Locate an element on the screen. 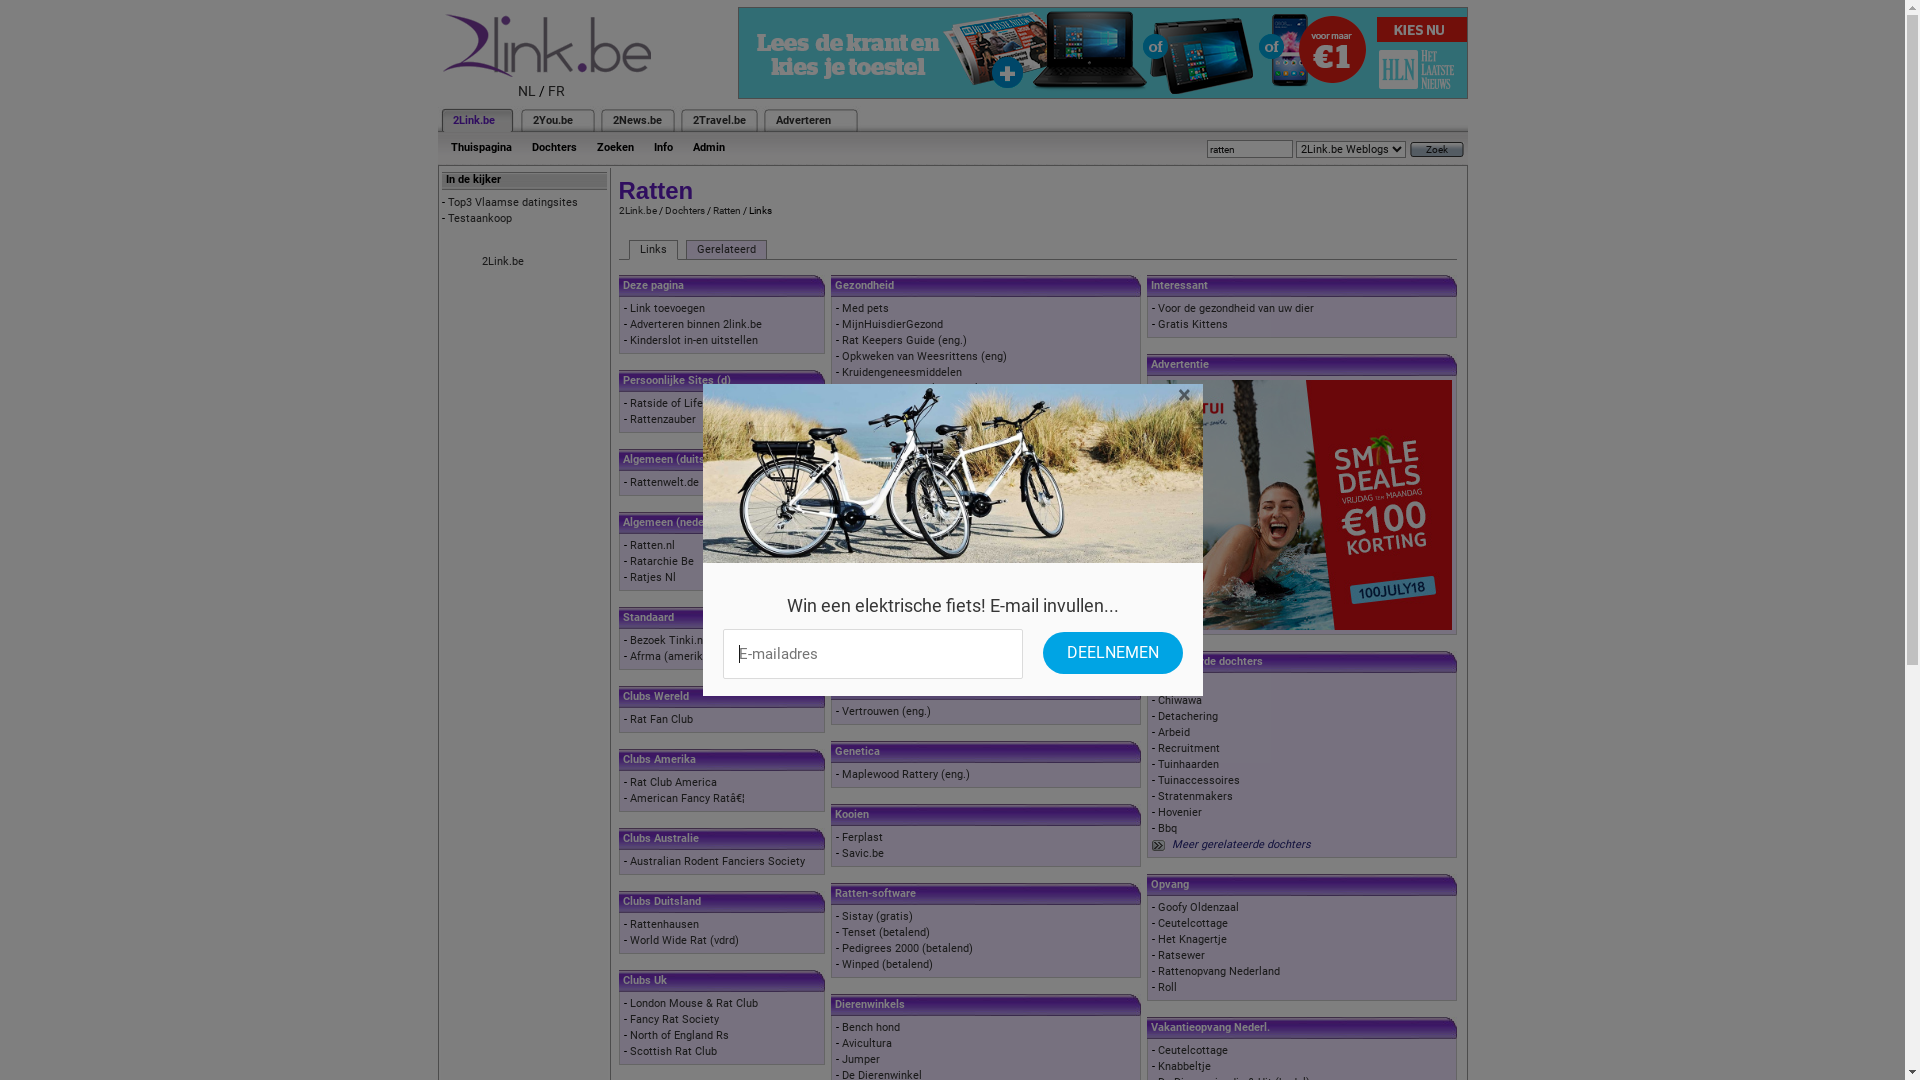 The height and width of the screenshot is (1080, 1920). Rattenwelt.de is located at coordinates (664, 482).